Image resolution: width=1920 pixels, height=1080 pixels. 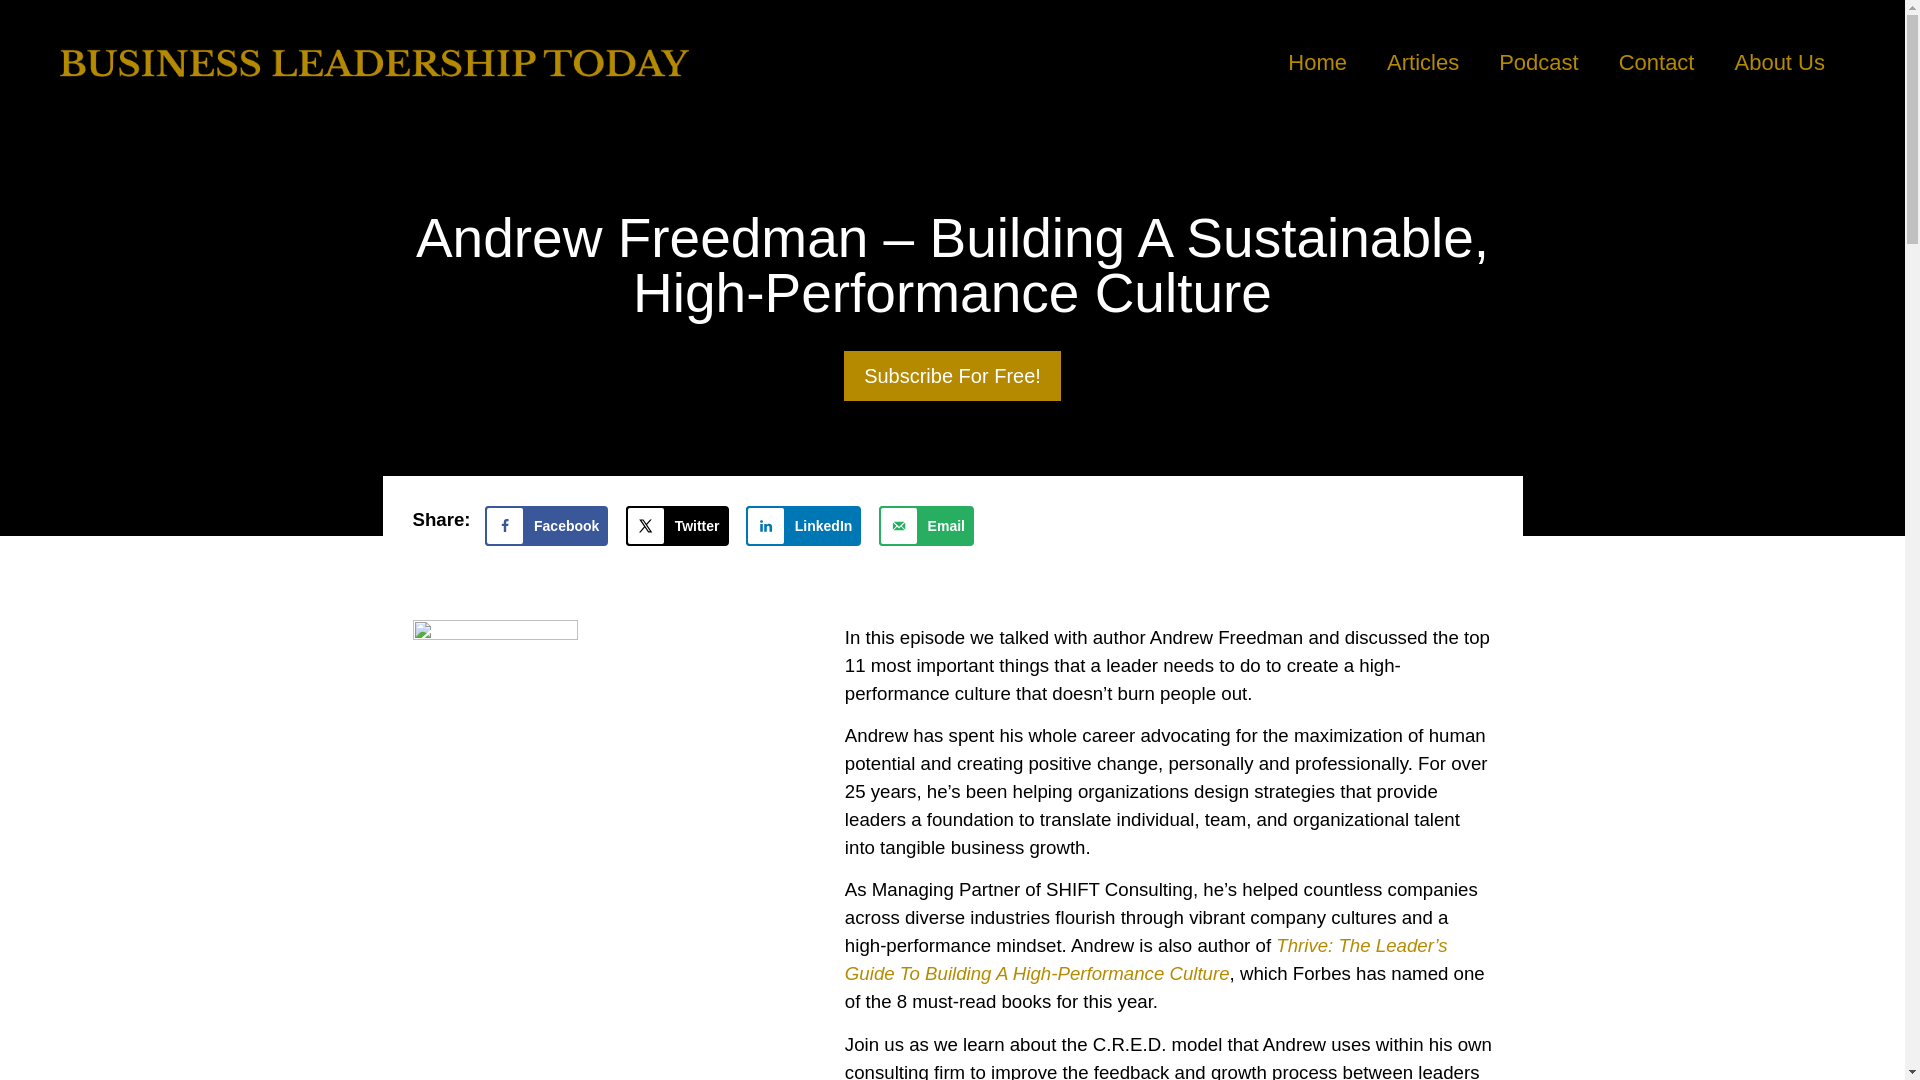 I want to click on Share on X, so click(x=677, y=526).